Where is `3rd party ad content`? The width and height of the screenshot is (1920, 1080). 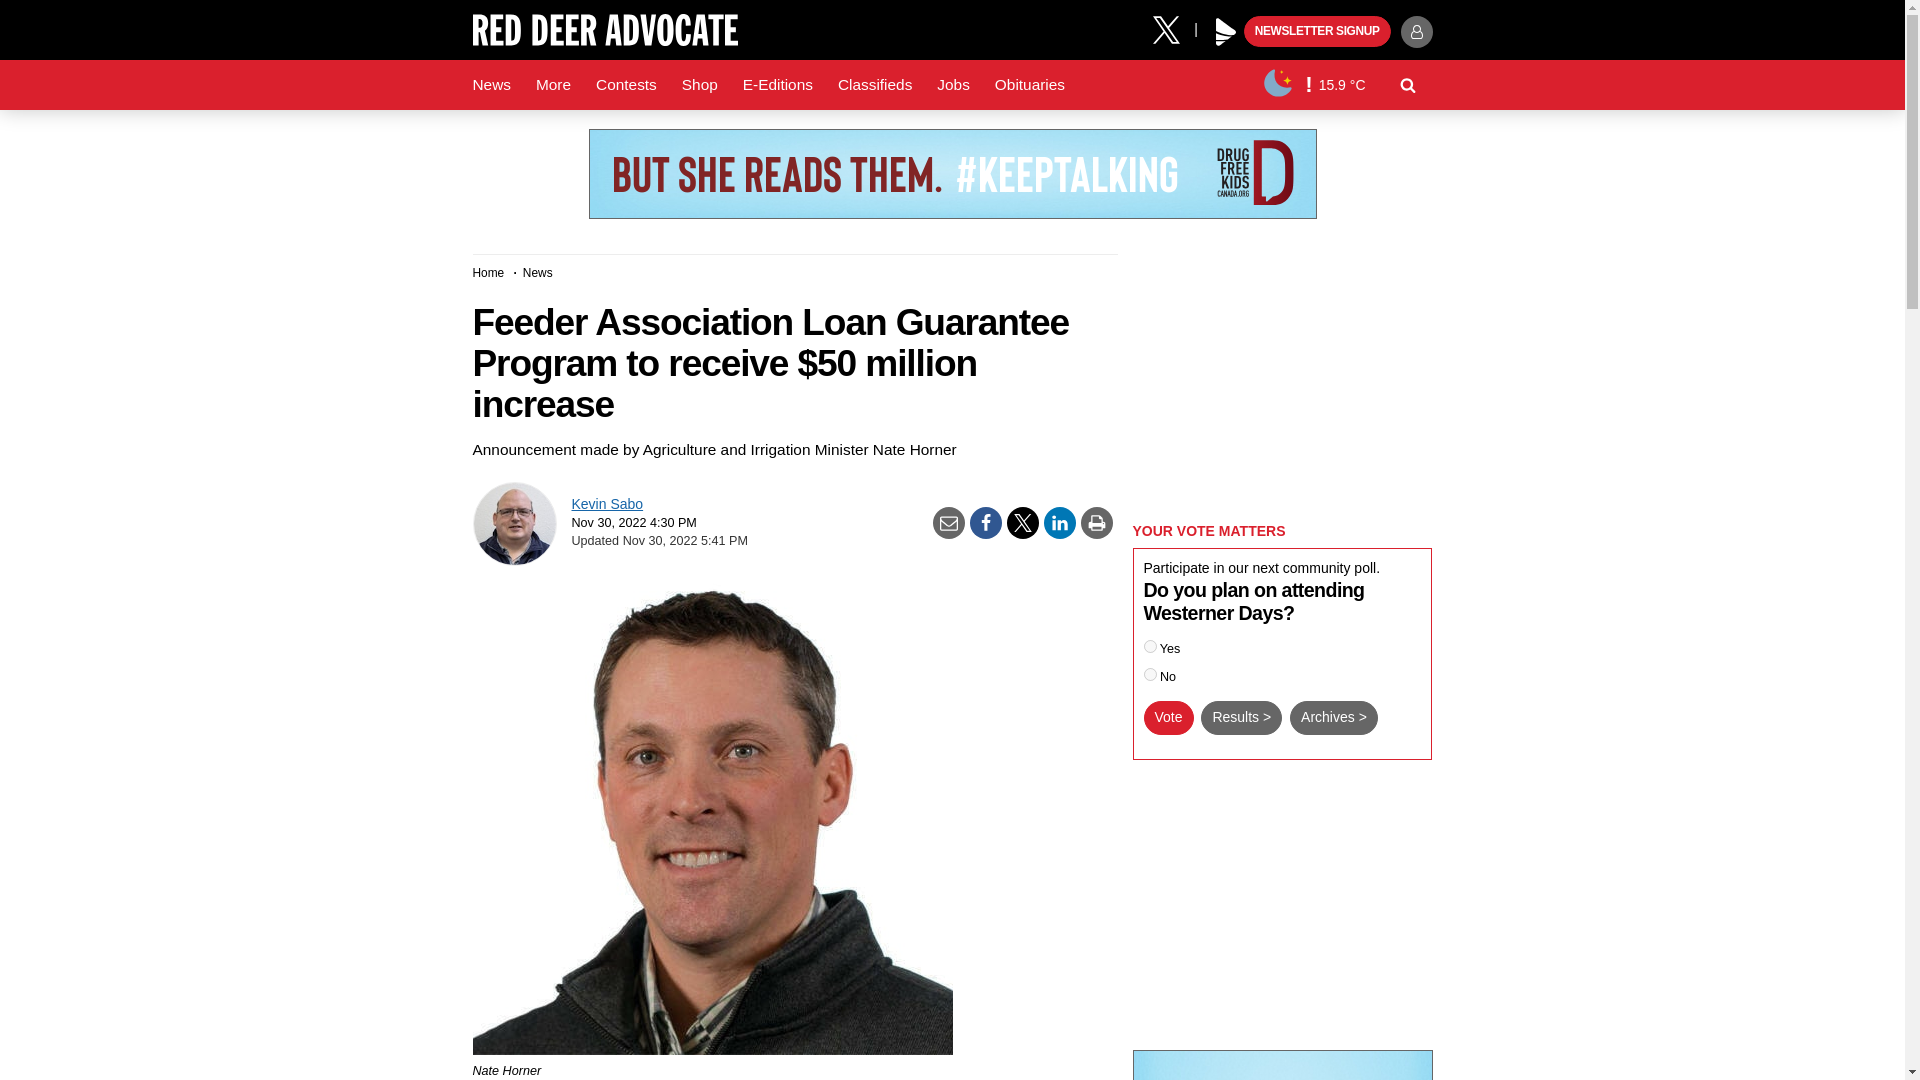
3rd party ad content is located at coordinates (951, 174).